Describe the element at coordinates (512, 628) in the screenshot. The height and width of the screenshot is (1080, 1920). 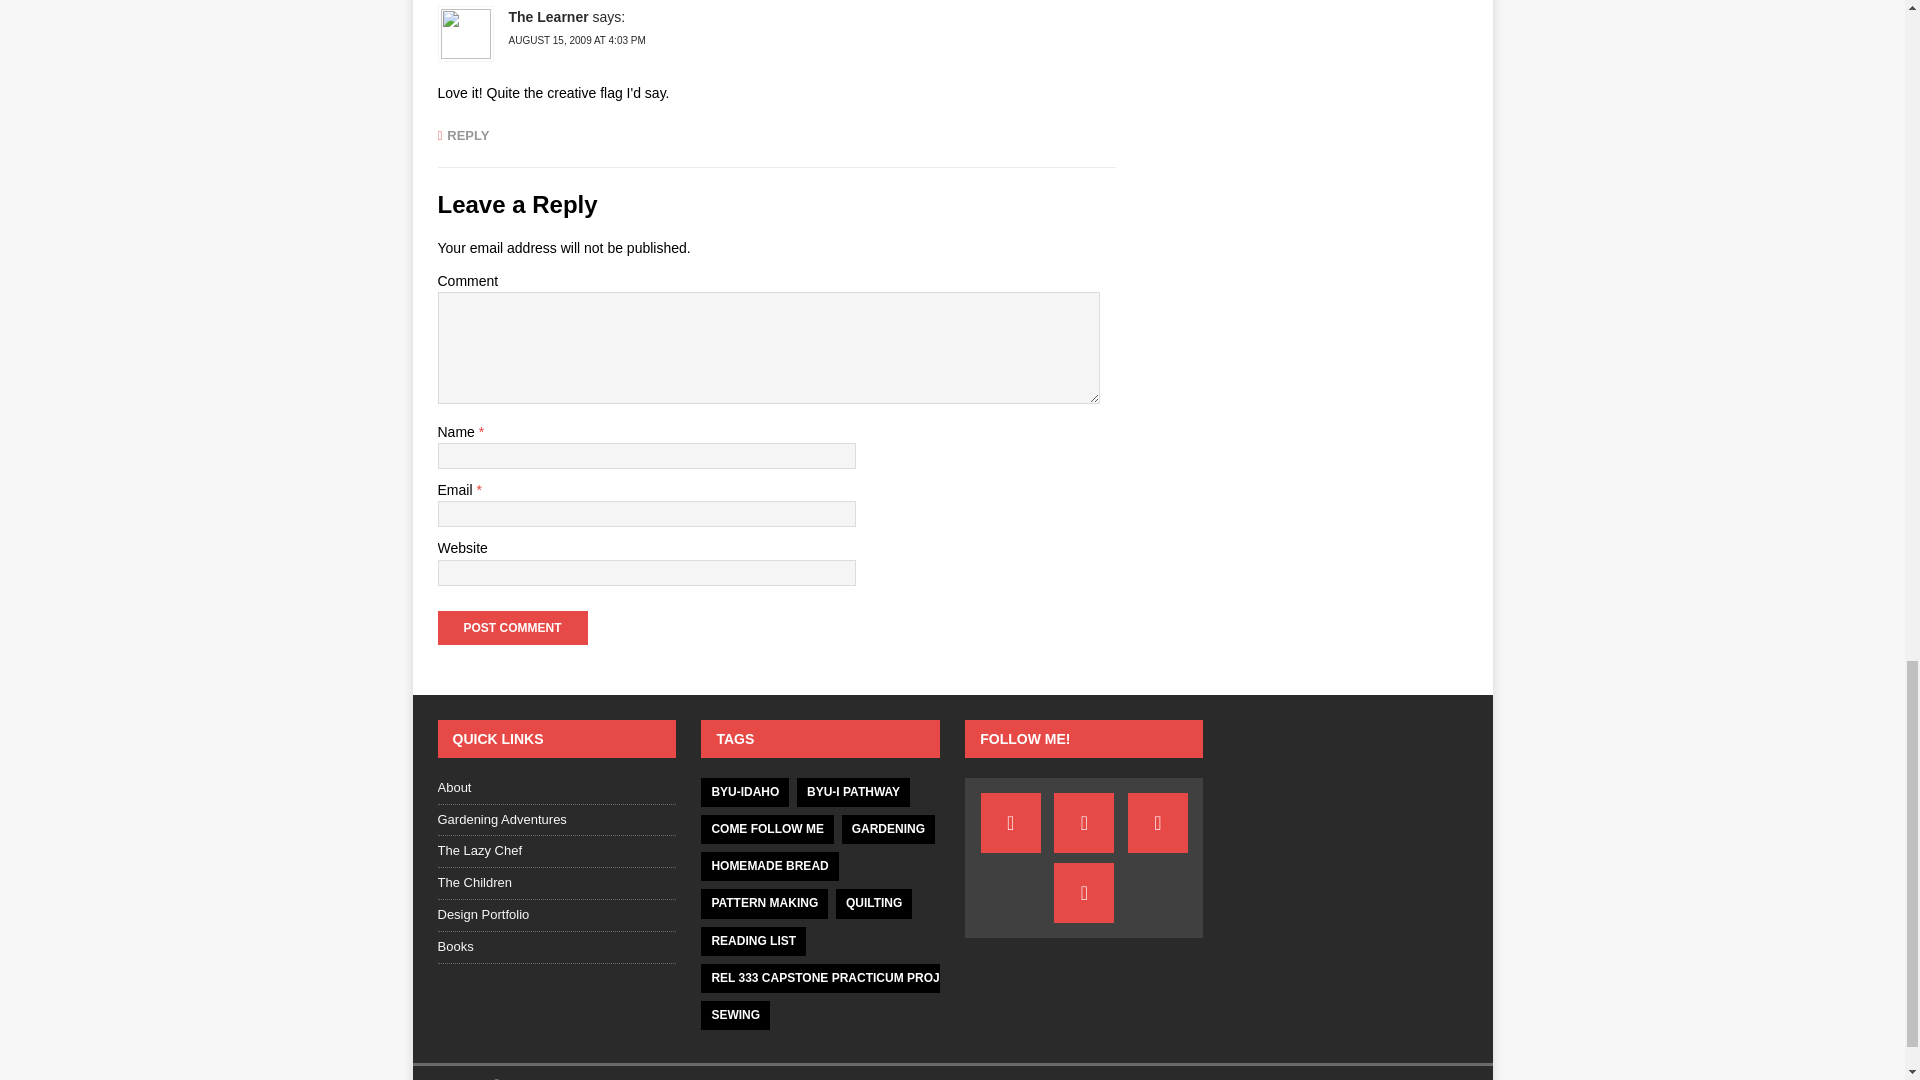
I see `Post Comment` at that location.